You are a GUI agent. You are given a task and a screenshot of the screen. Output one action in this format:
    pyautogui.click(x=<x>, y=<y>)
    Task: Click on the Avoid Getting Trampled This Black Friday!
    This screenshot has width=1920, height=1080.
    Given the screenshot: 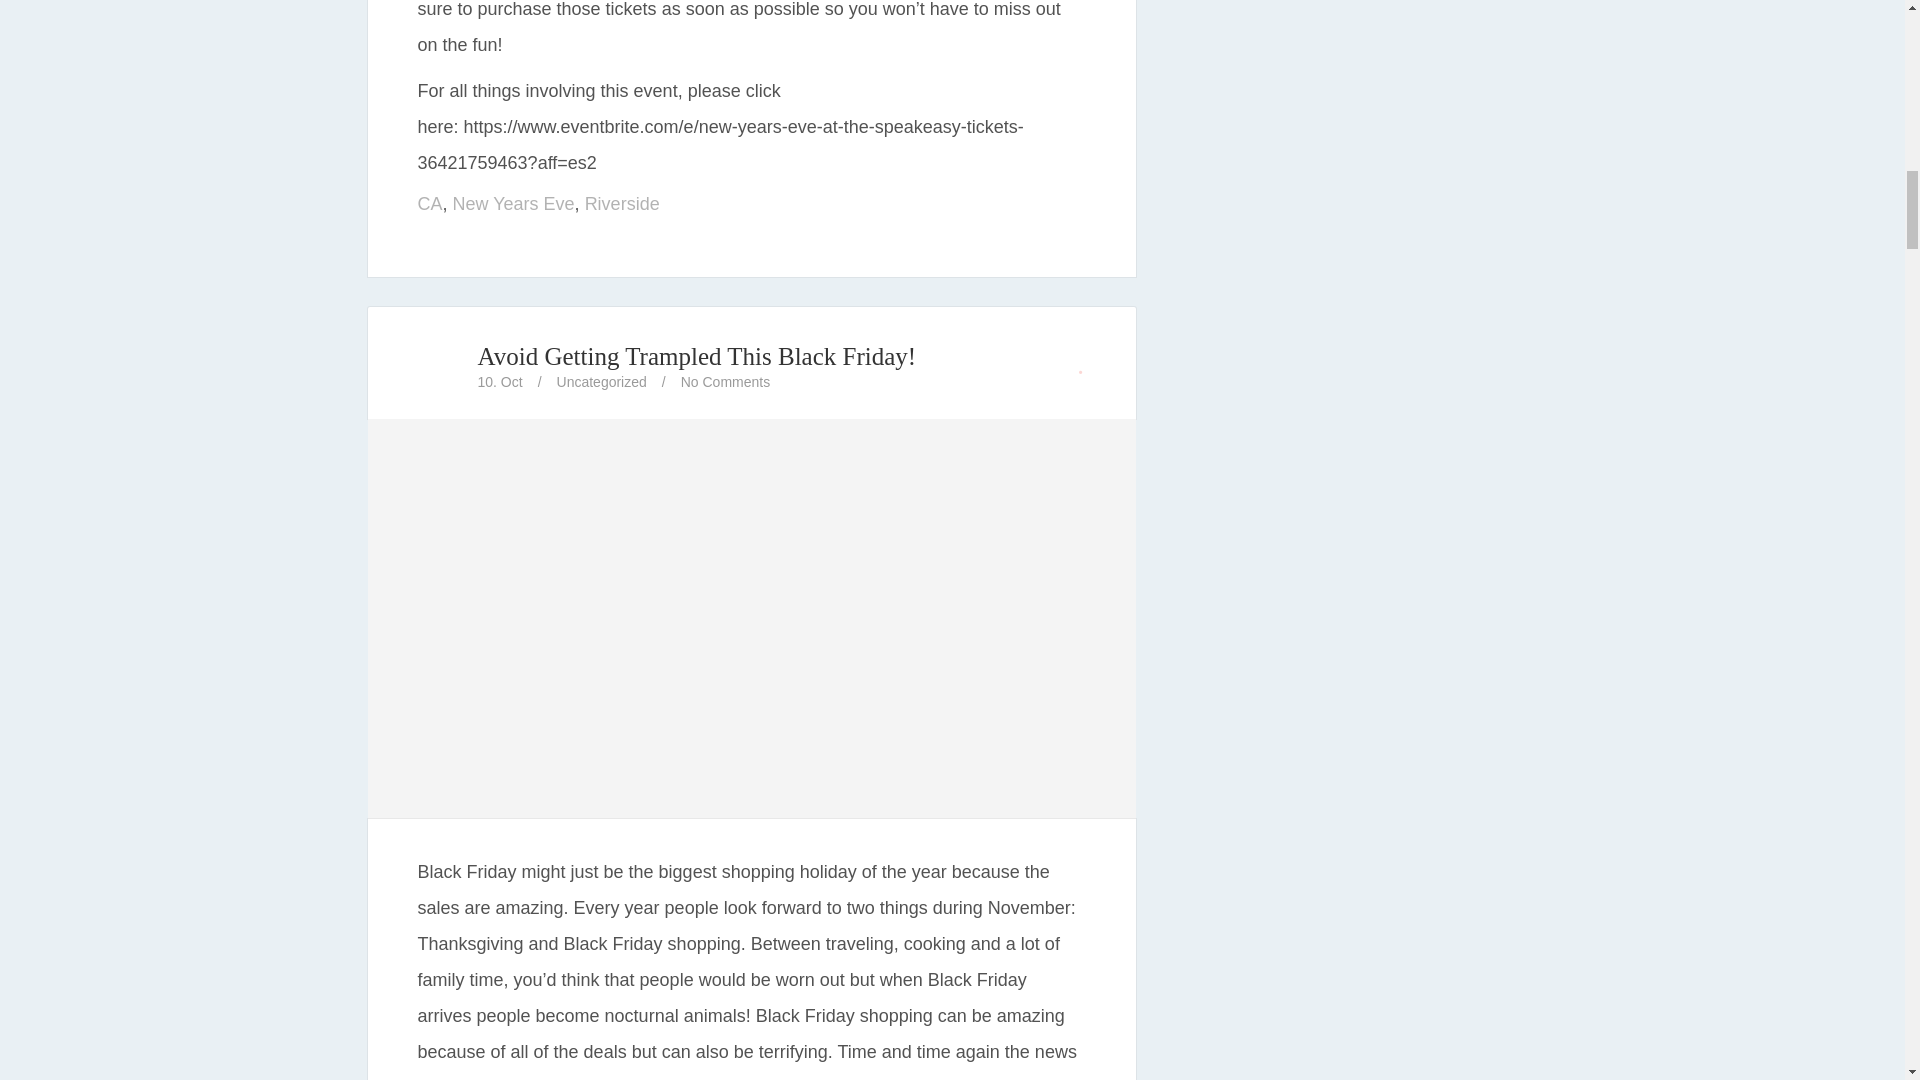 What is the action you would take?
    pyautogui.click(x=752, y=802)
    